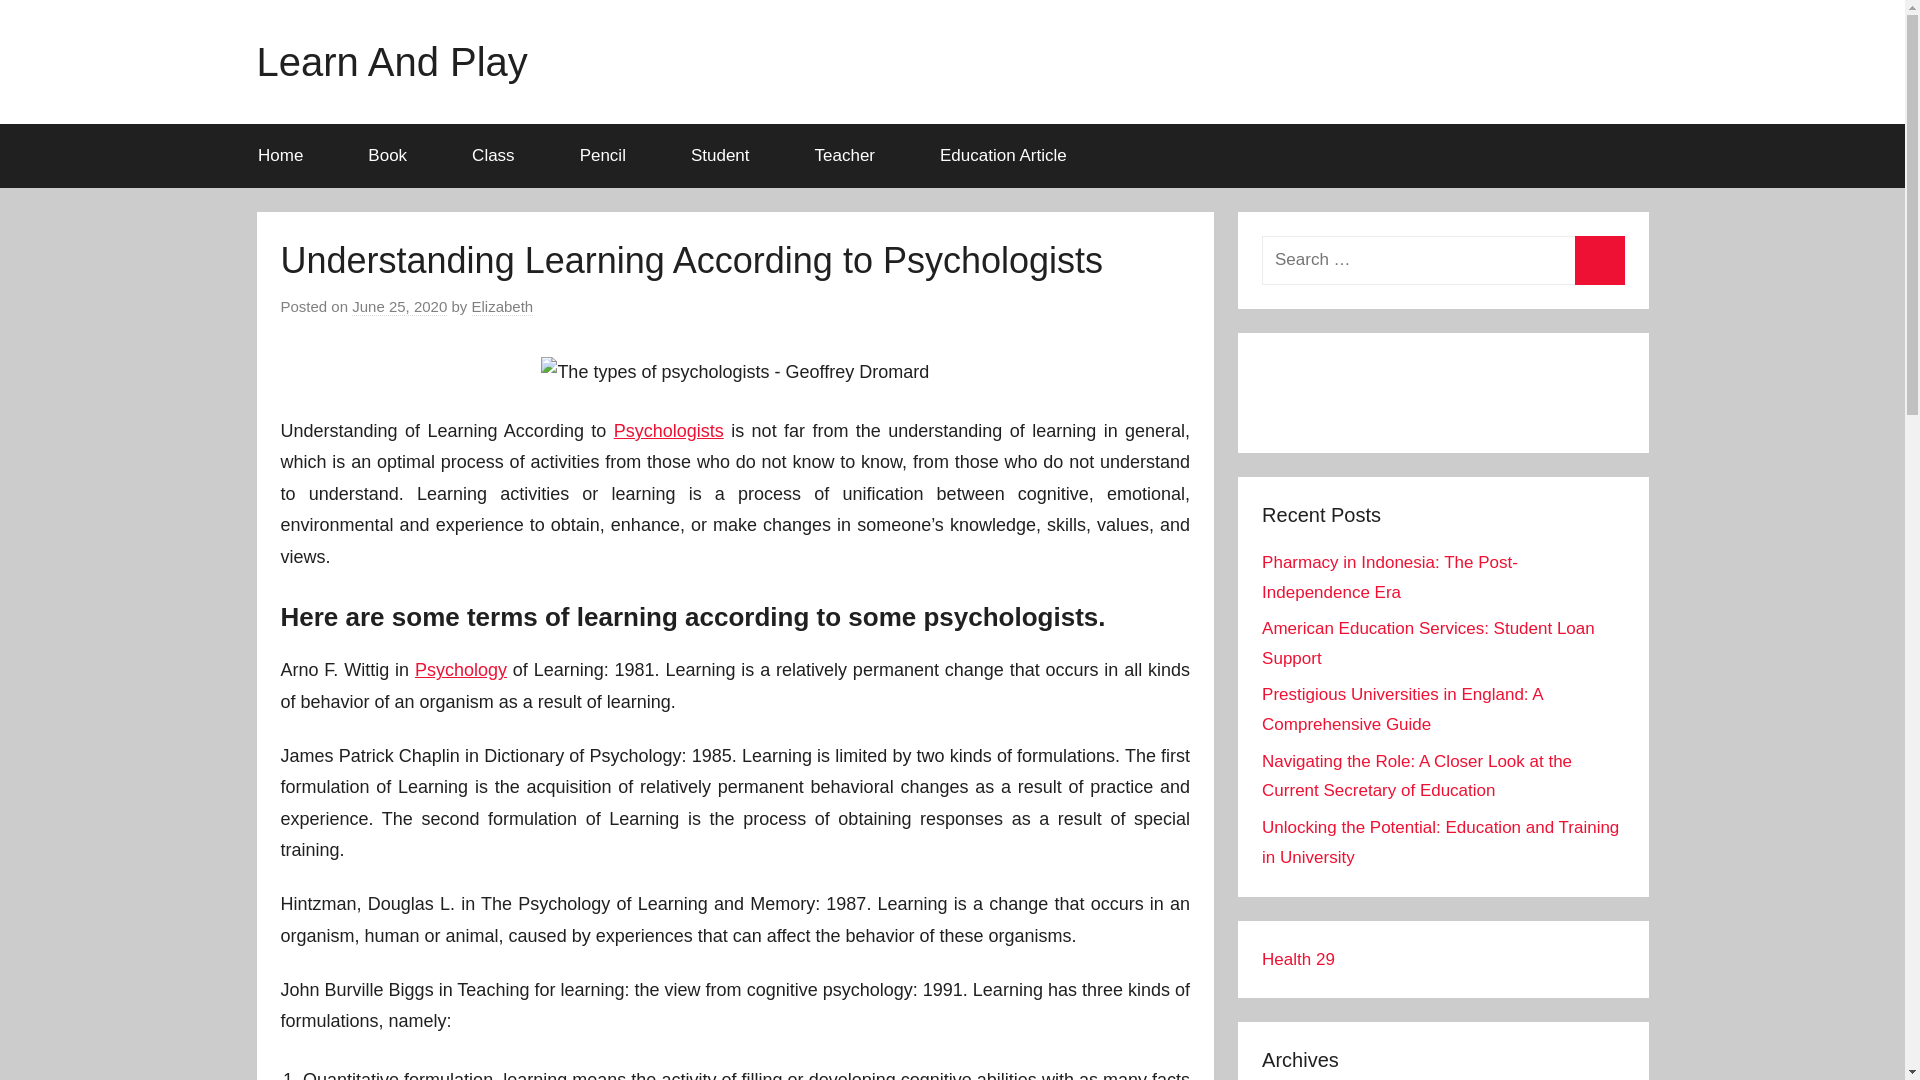  What do you see at coordinates (395, 156) in the screenshot?
I see `Book` at bounding box center [395, 156].